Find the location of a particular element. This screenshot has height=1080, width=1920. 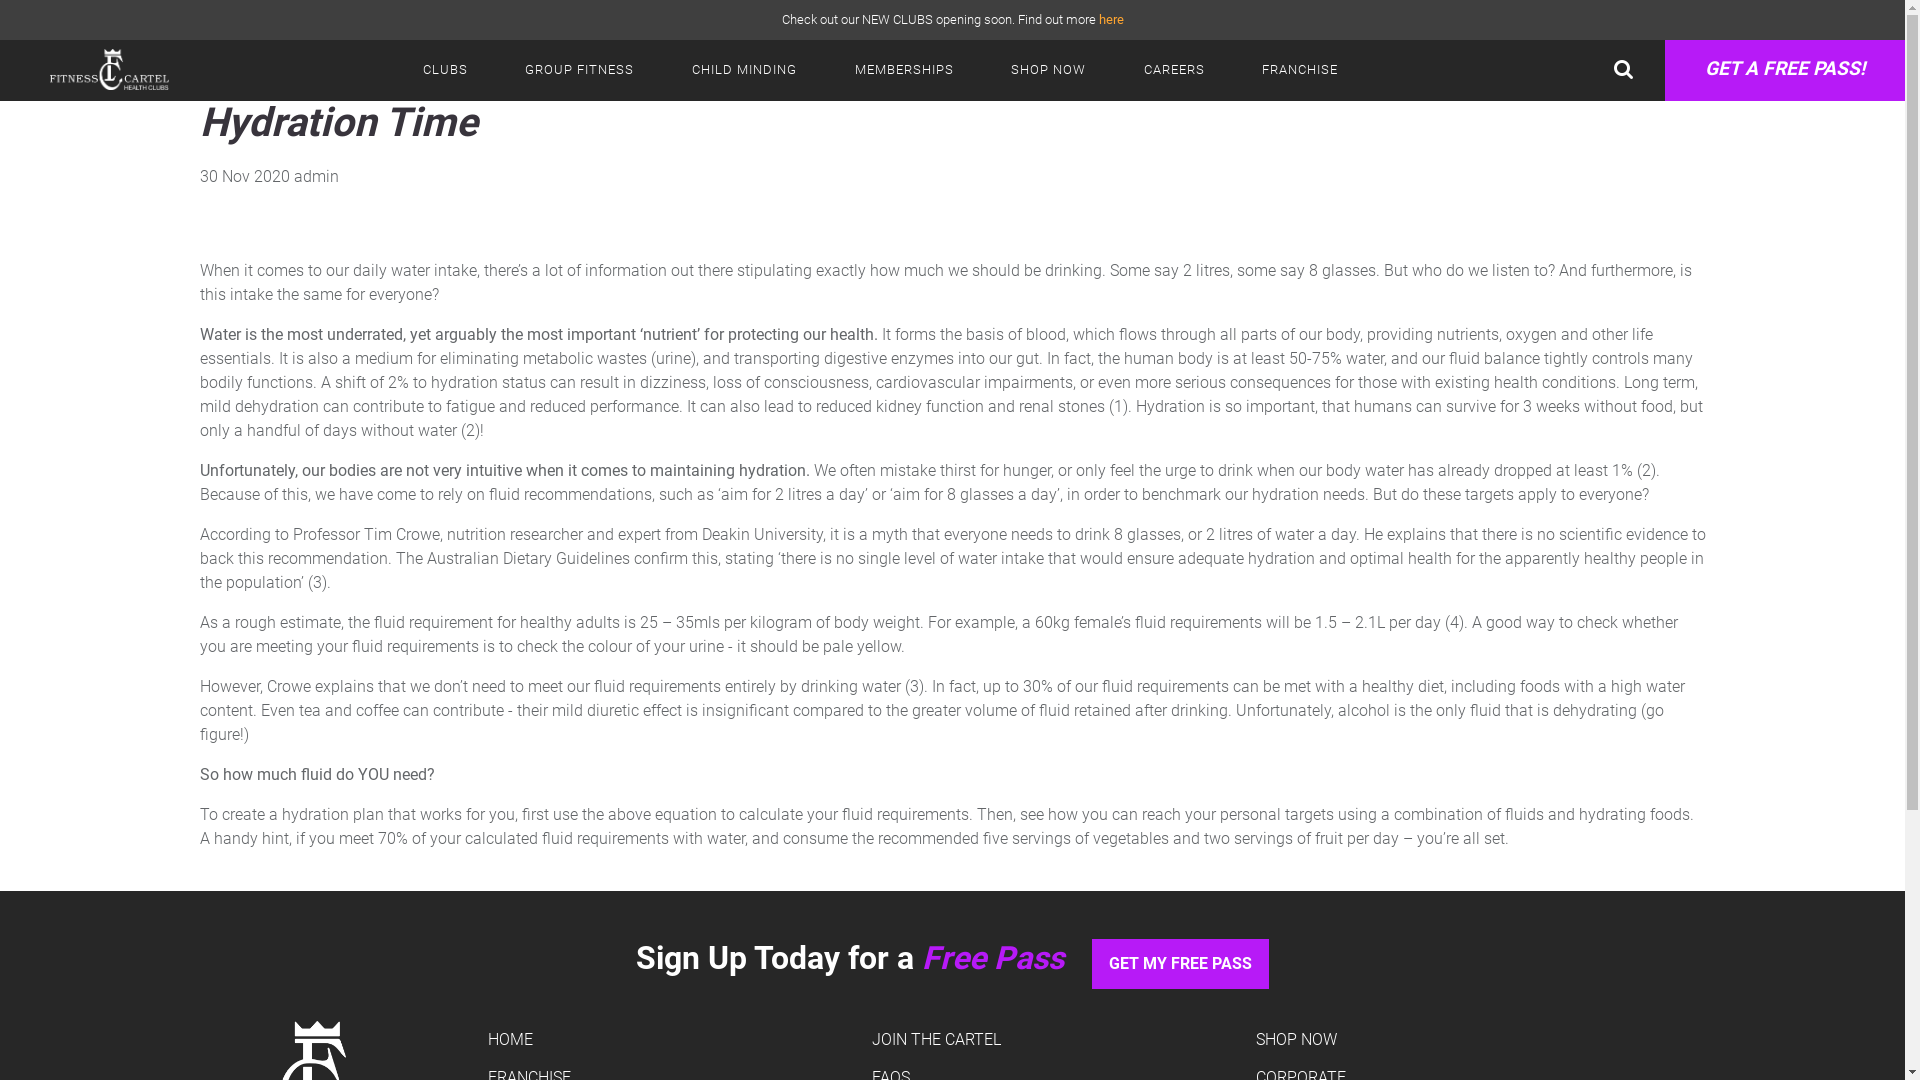

CAREERS is located at coordinates (1174, 70).